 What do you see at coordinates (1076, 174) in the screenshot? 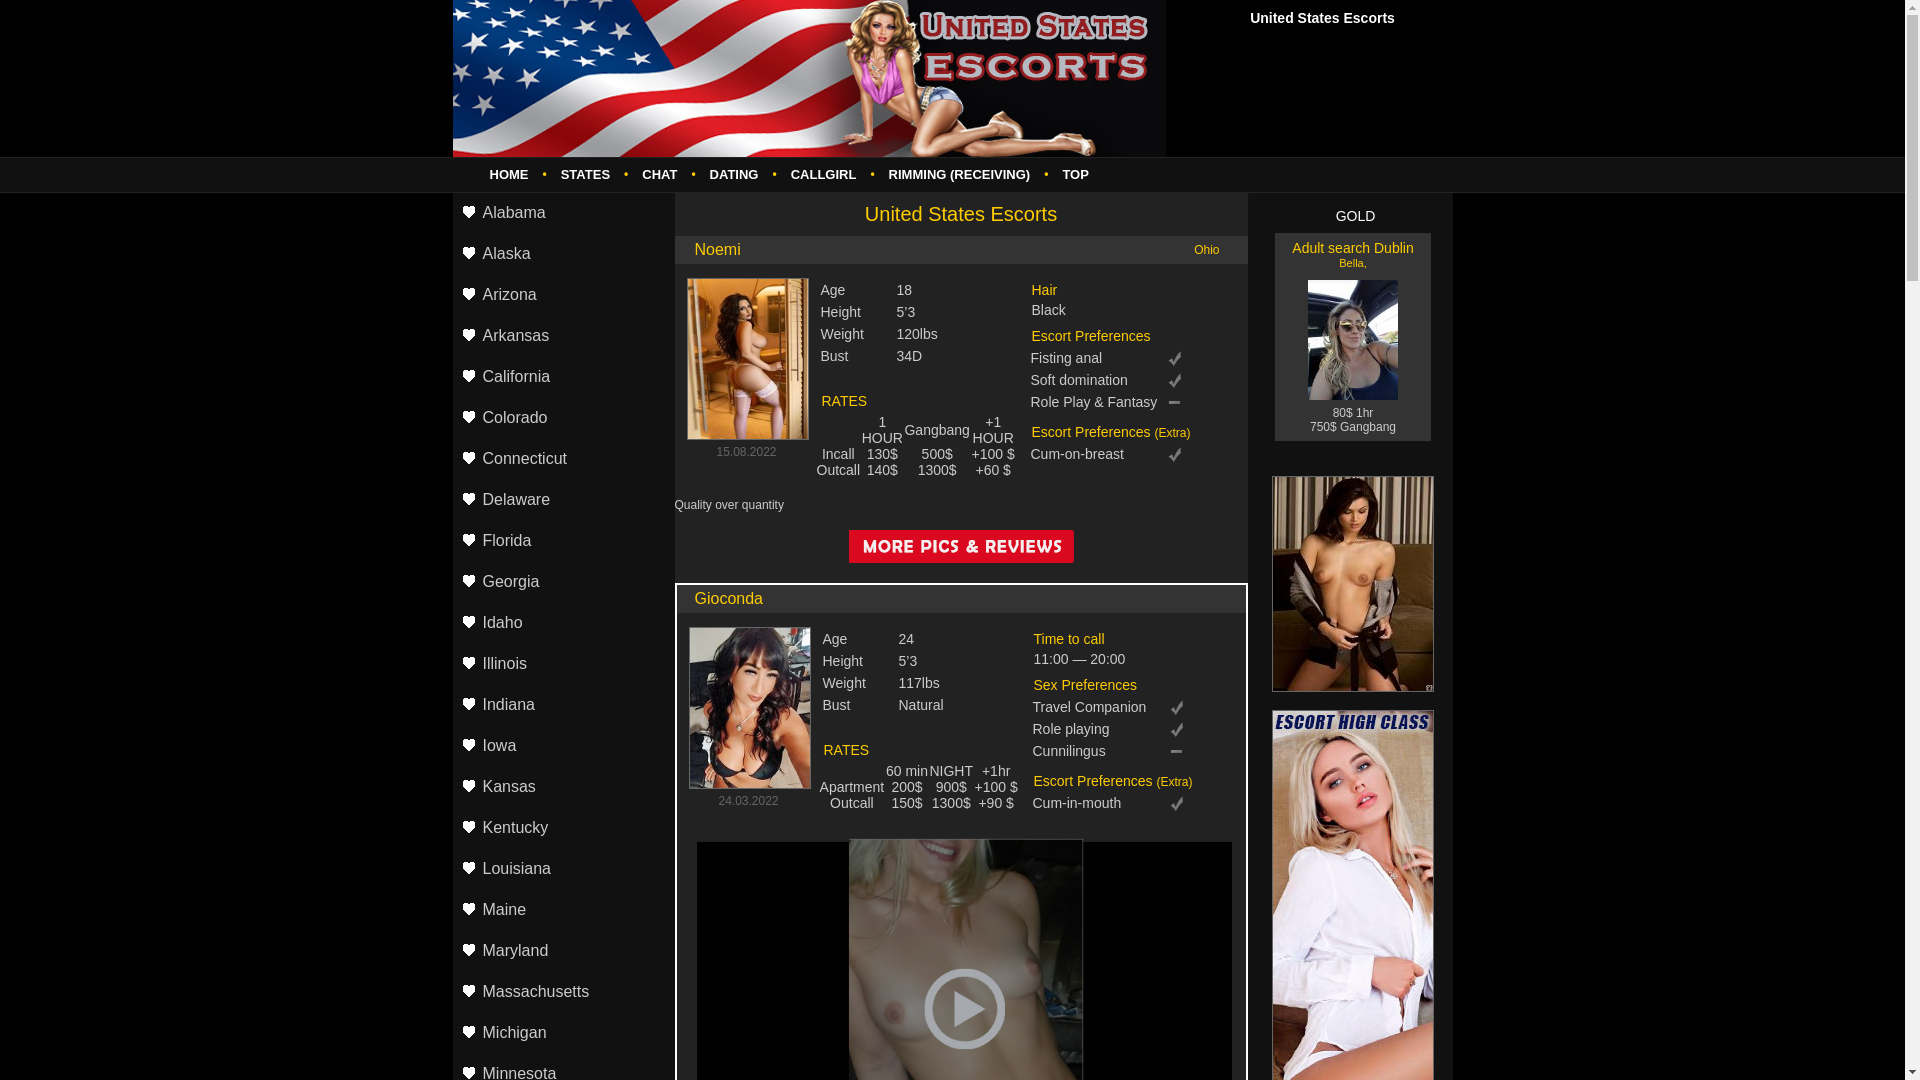
I see `TOP` at bounding box center [1076, 174].